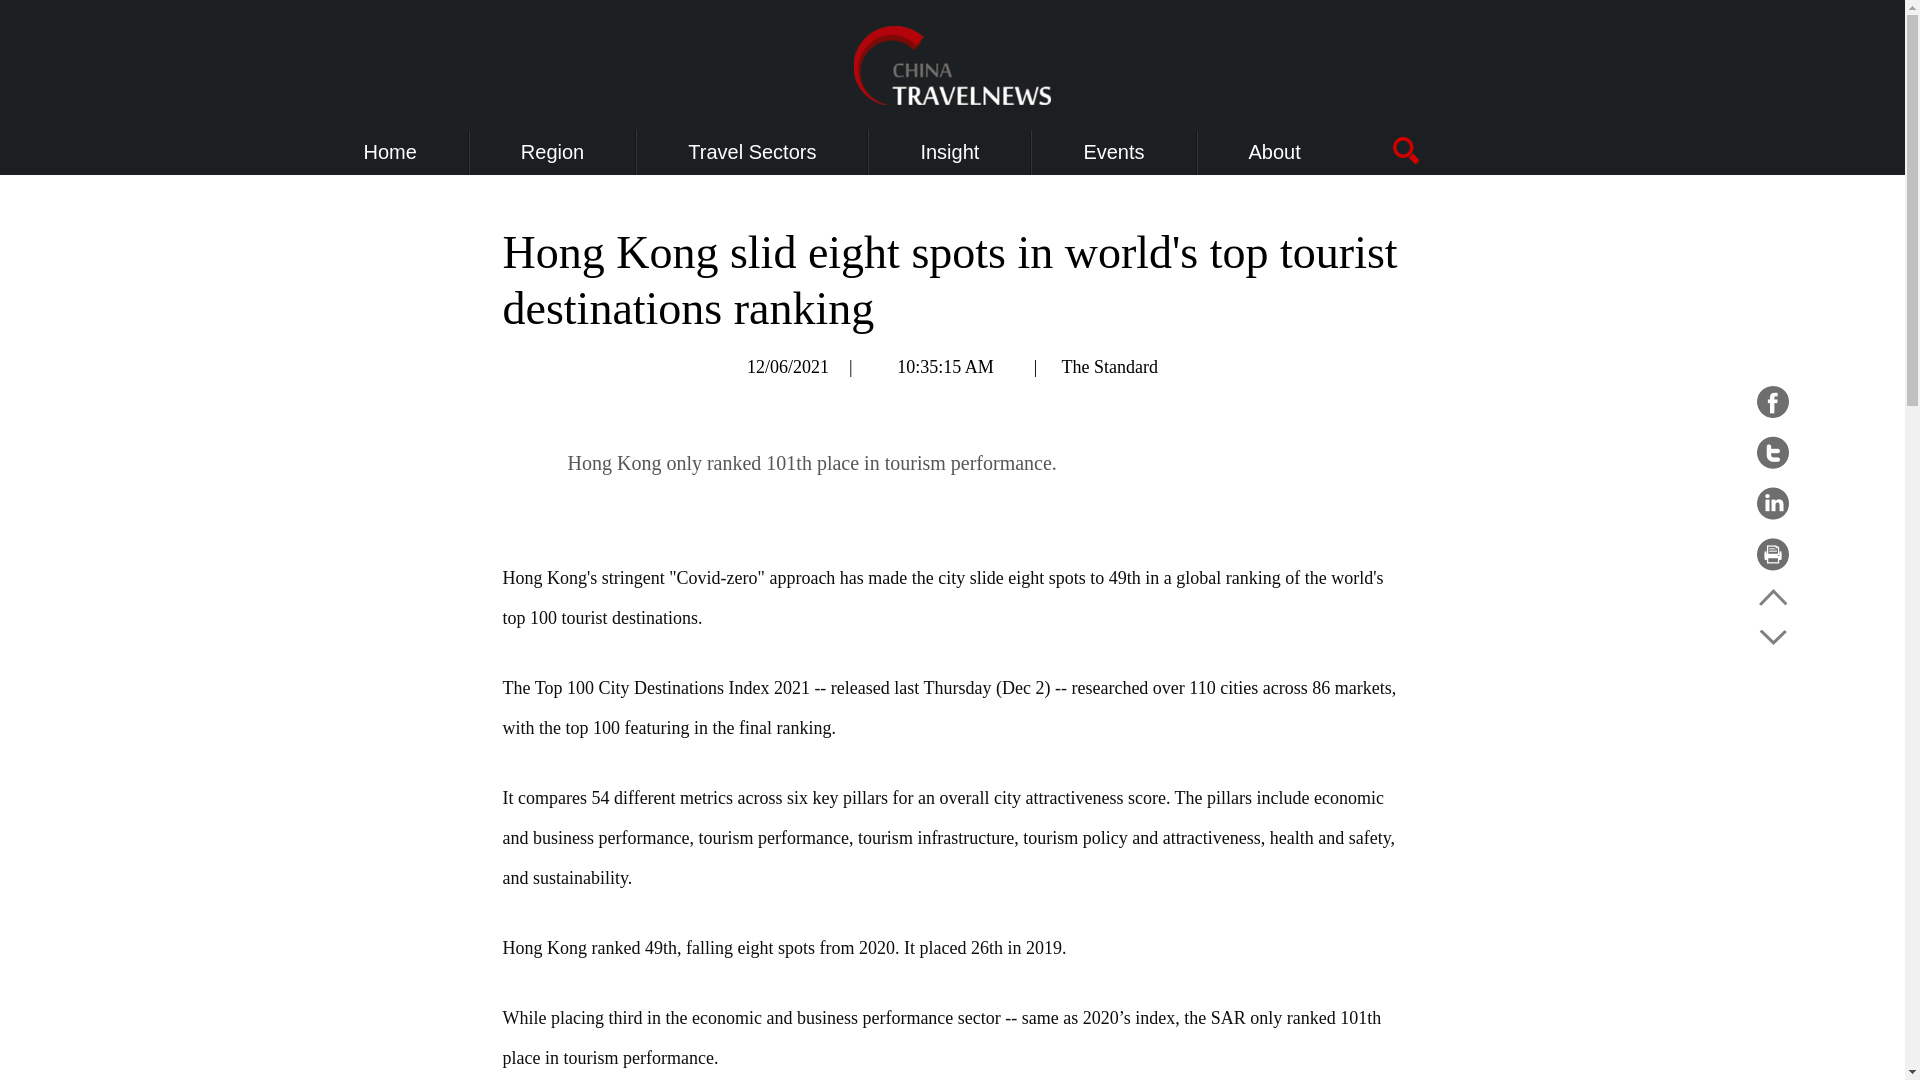 The width and height of the screenshot is (1920, 1080). What do you see at coordinates (390, 152) in the screenshot?
I see `Home` at bounding box center [390, 152].